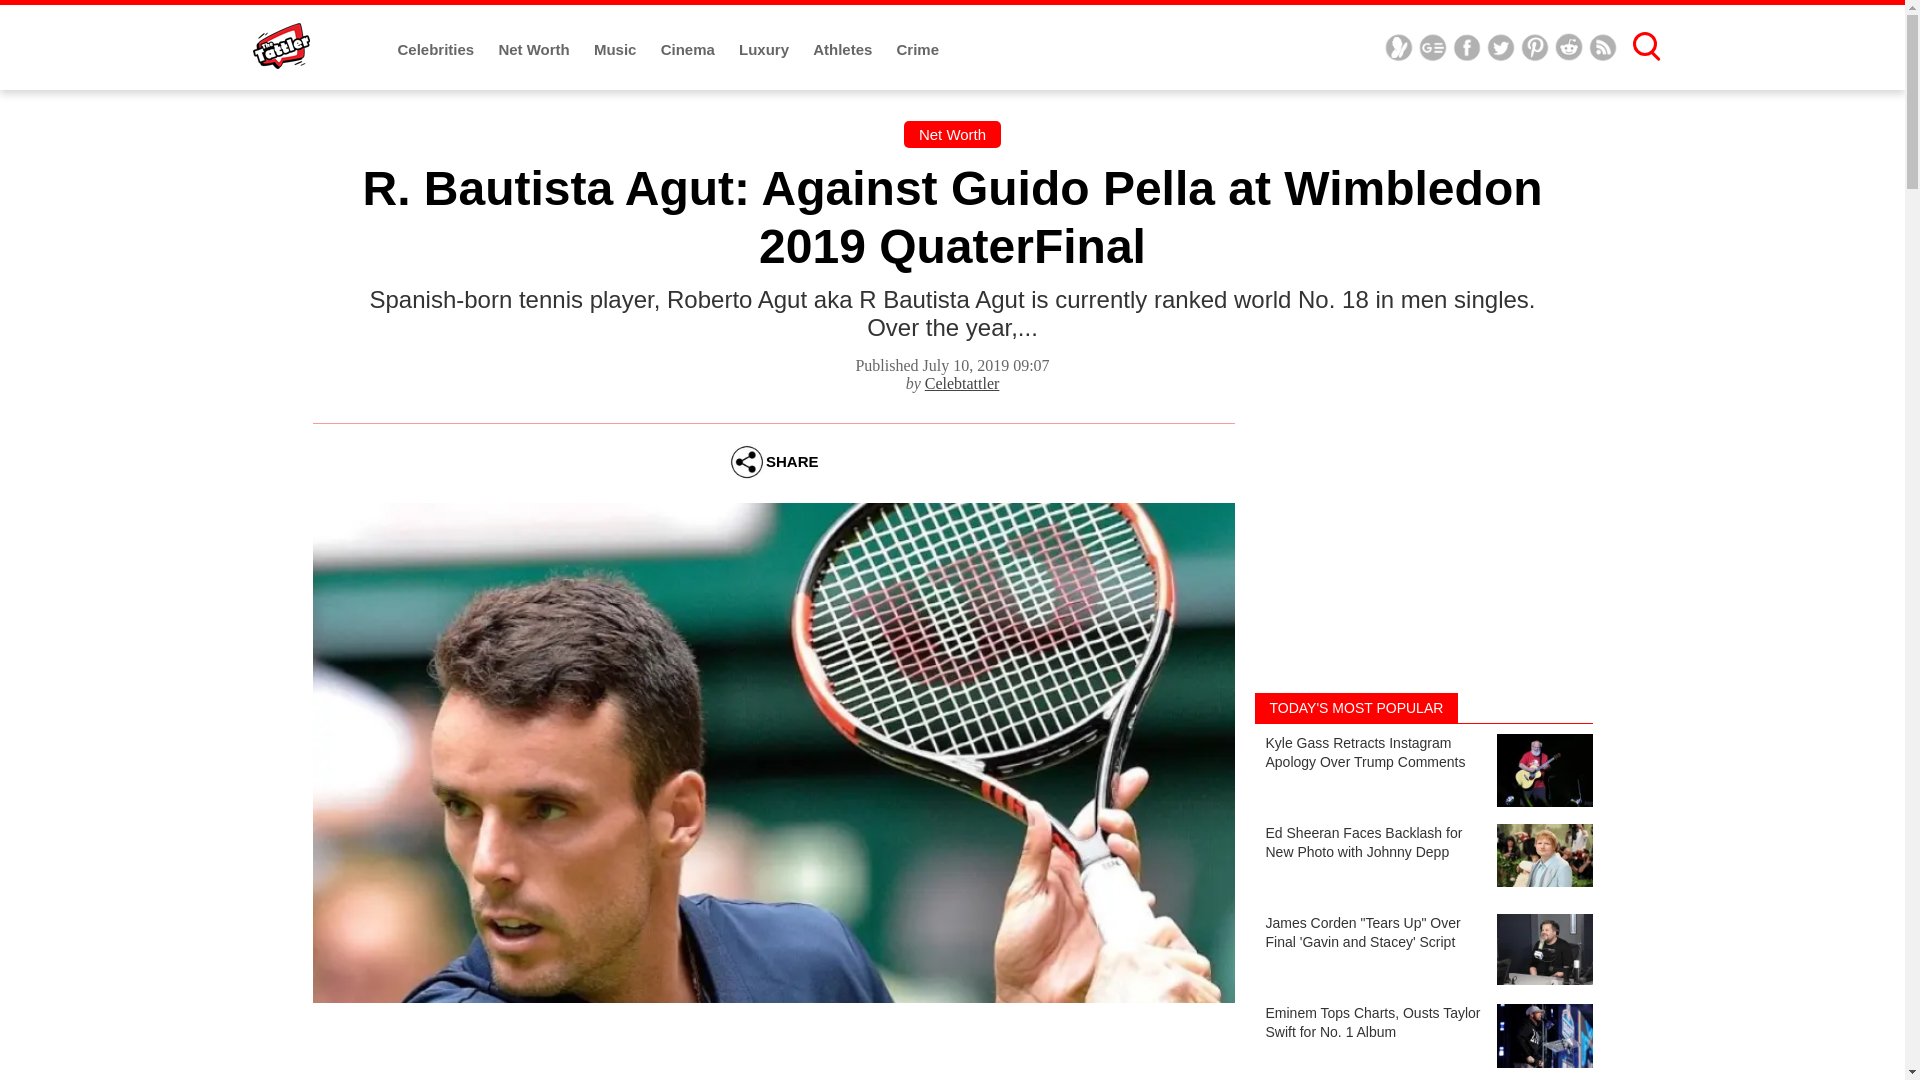  Describe the element at coordinates (536, 50) in the screenshot. I see `Net Worth` at that location.